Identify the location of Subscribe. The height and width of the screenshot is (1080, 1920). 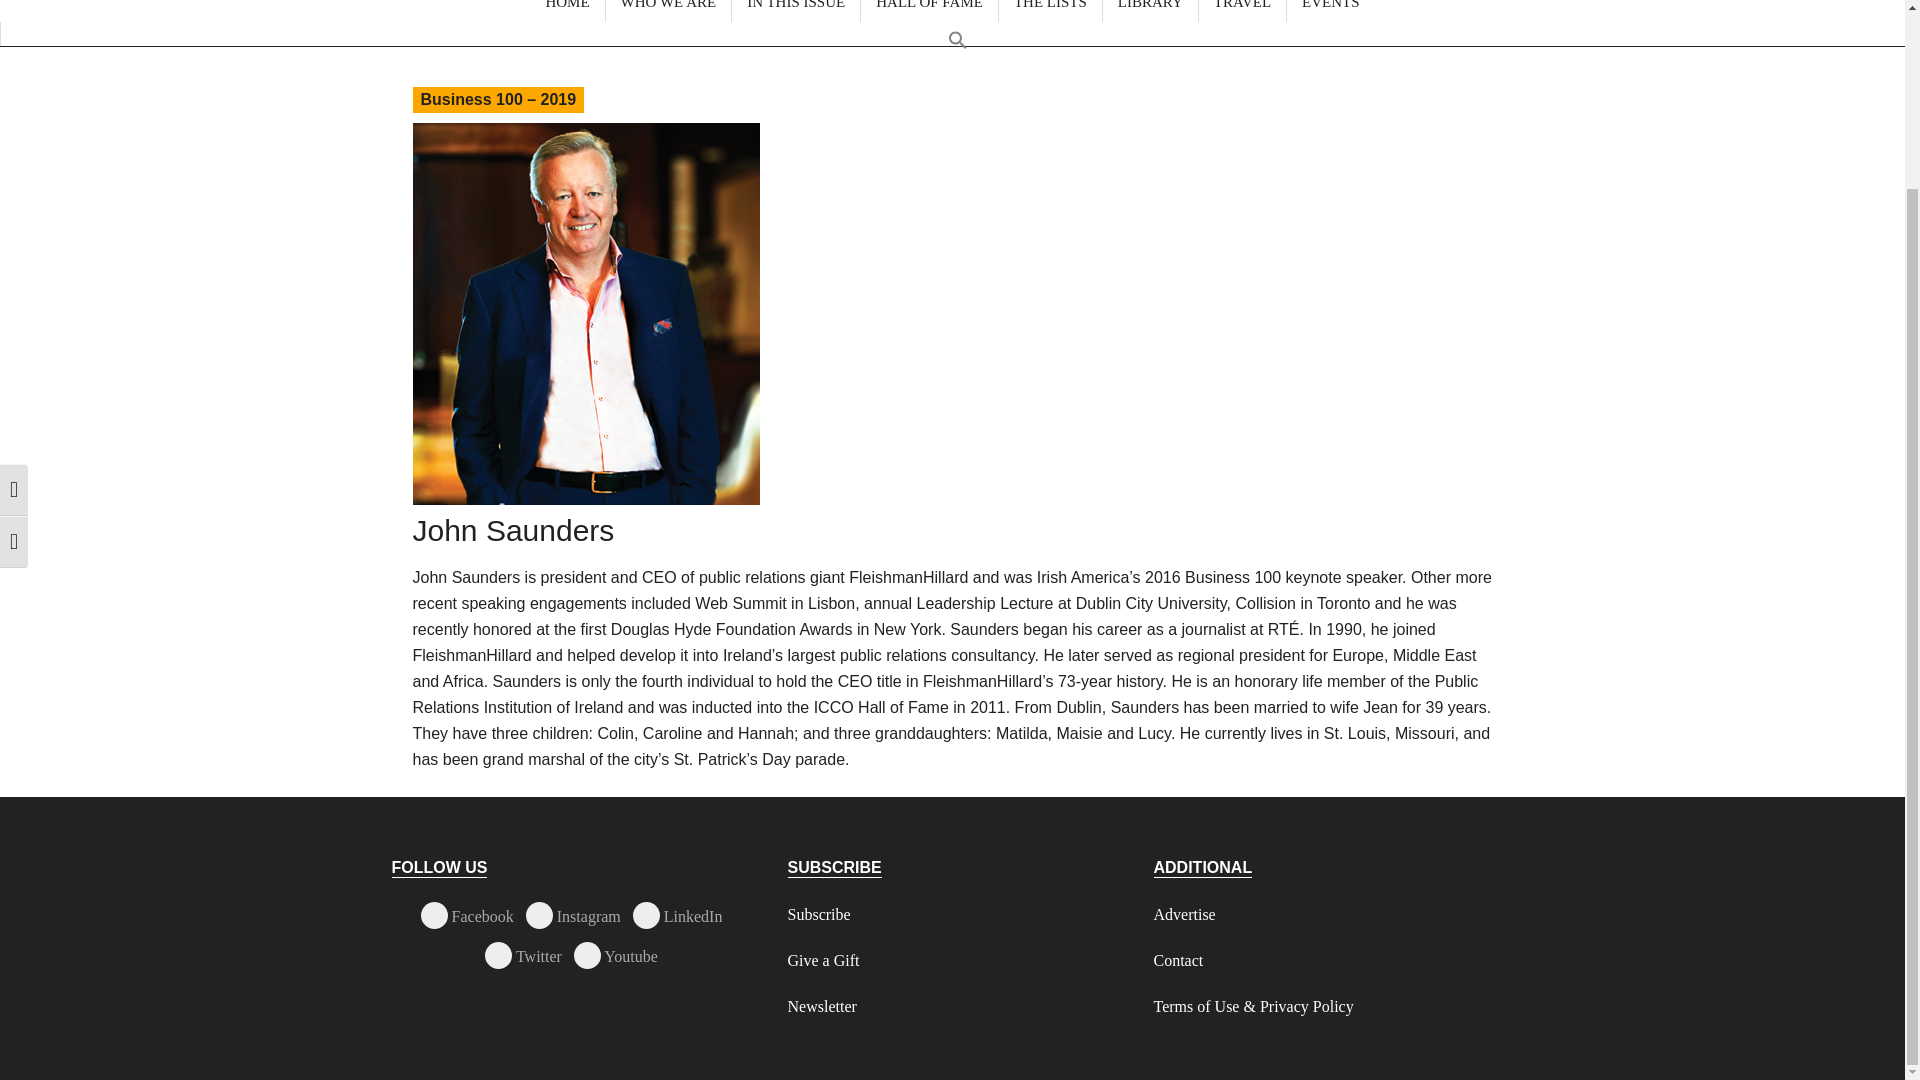
(818, 914).